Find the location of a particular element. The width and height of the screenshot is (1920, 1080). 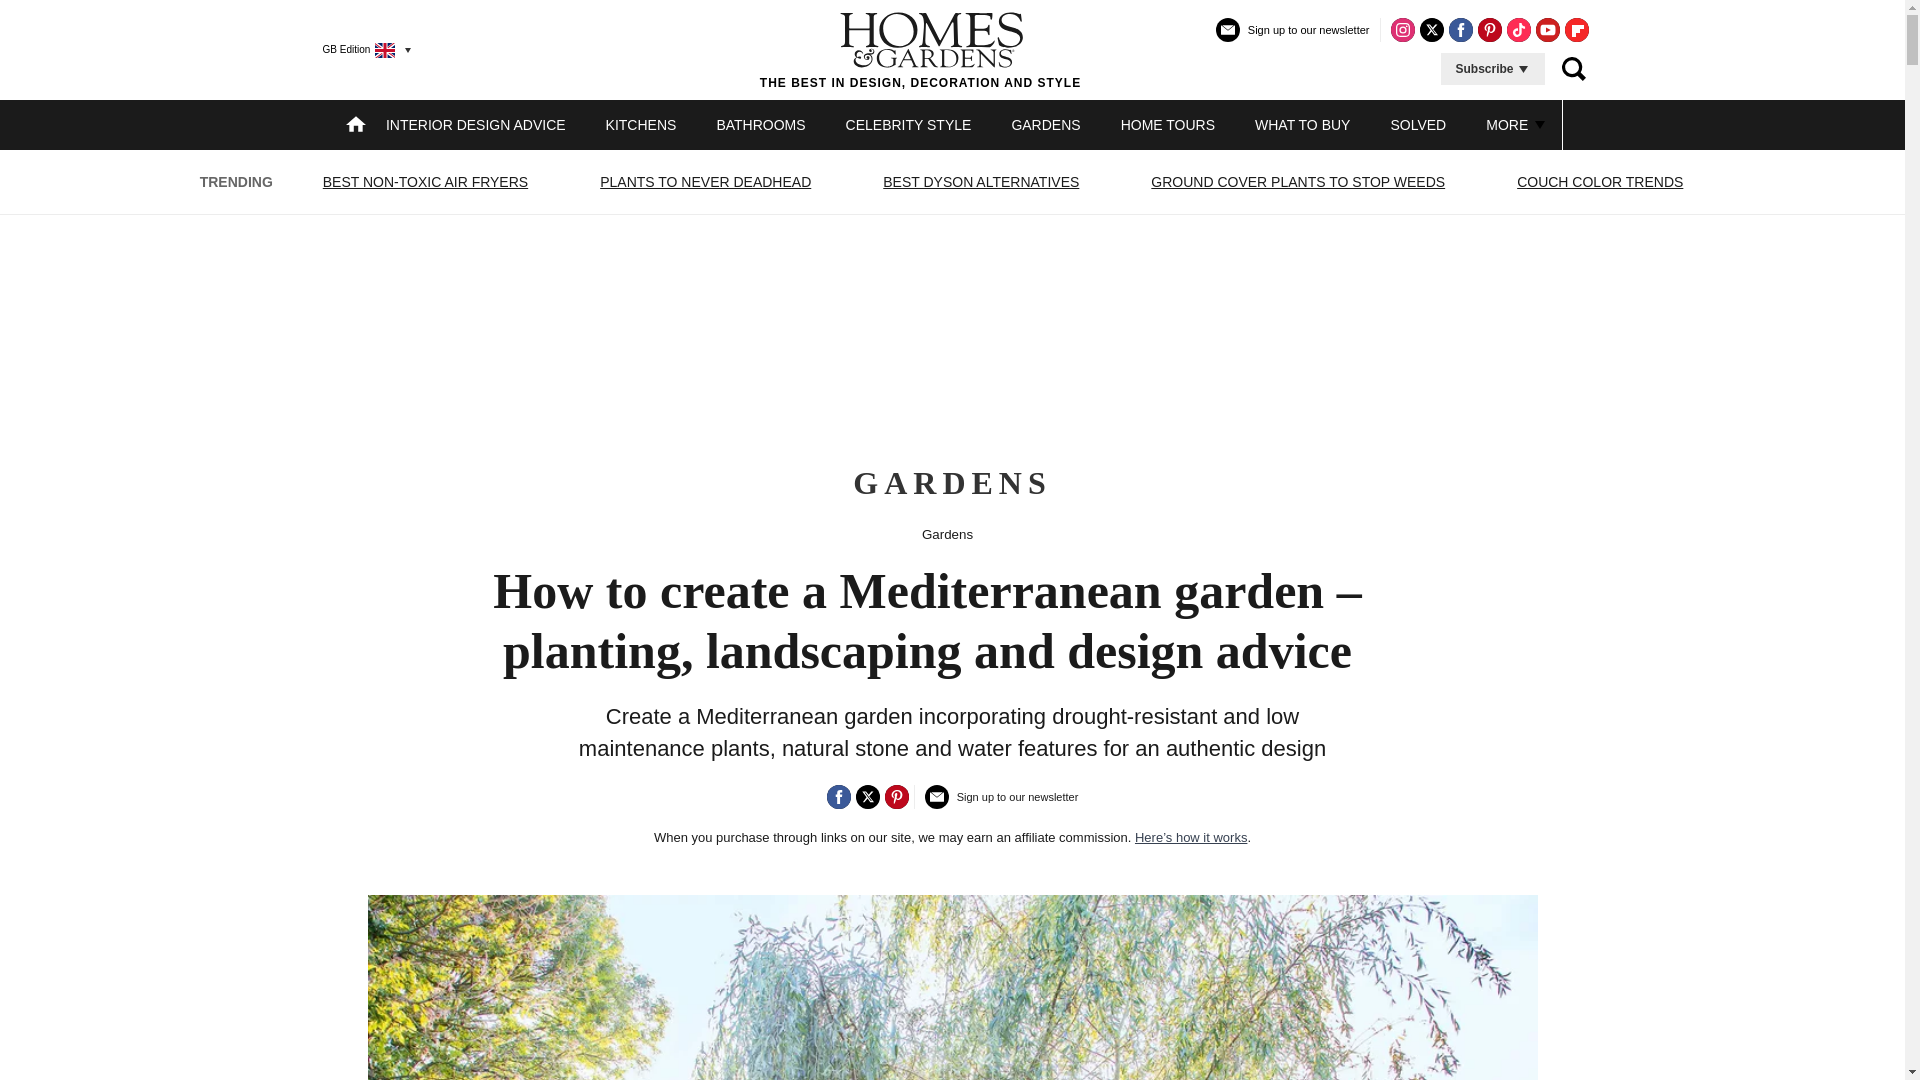

BEST DYSON ALTERNATIVES is located at coordinates (980, 182).